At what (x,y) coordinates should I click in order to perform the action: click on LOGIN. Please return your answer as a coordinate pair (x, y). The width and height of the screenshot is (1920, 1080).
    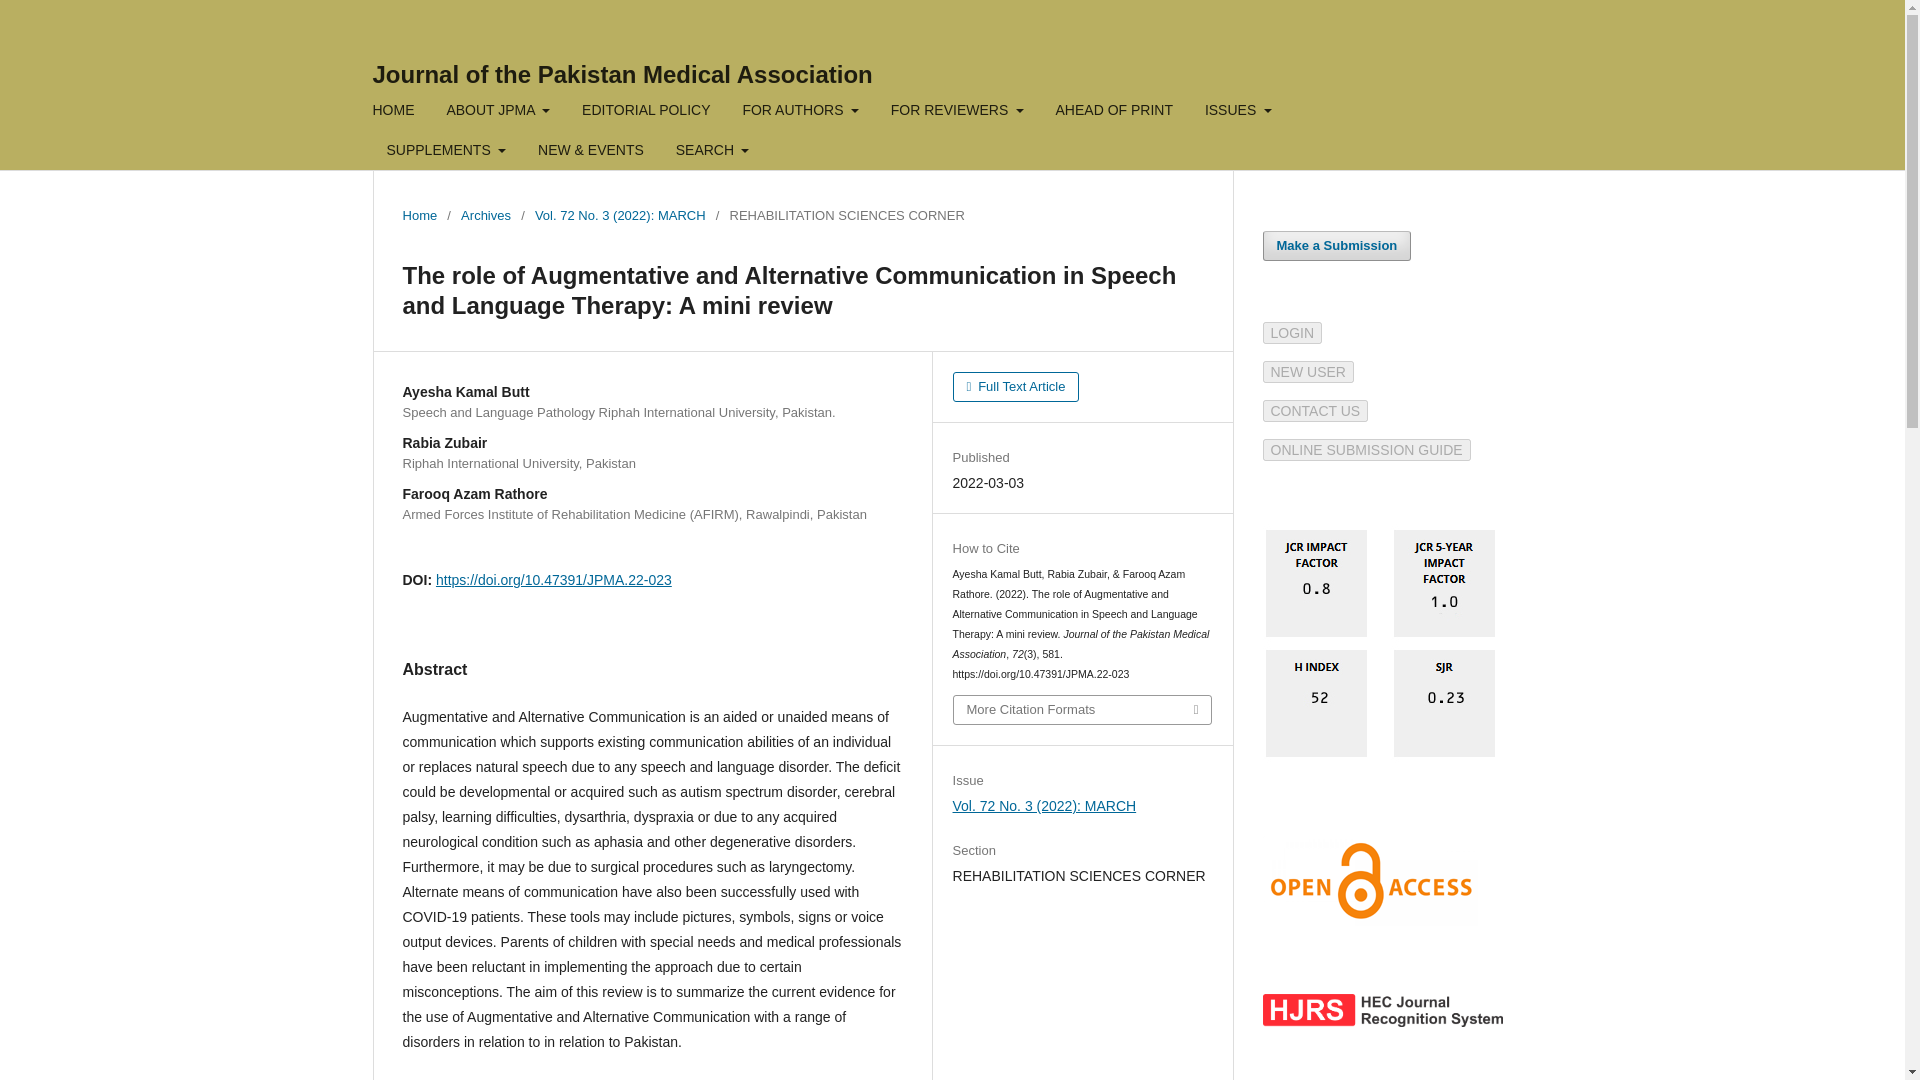
    Looking at the image, I should click on (1292, 333).